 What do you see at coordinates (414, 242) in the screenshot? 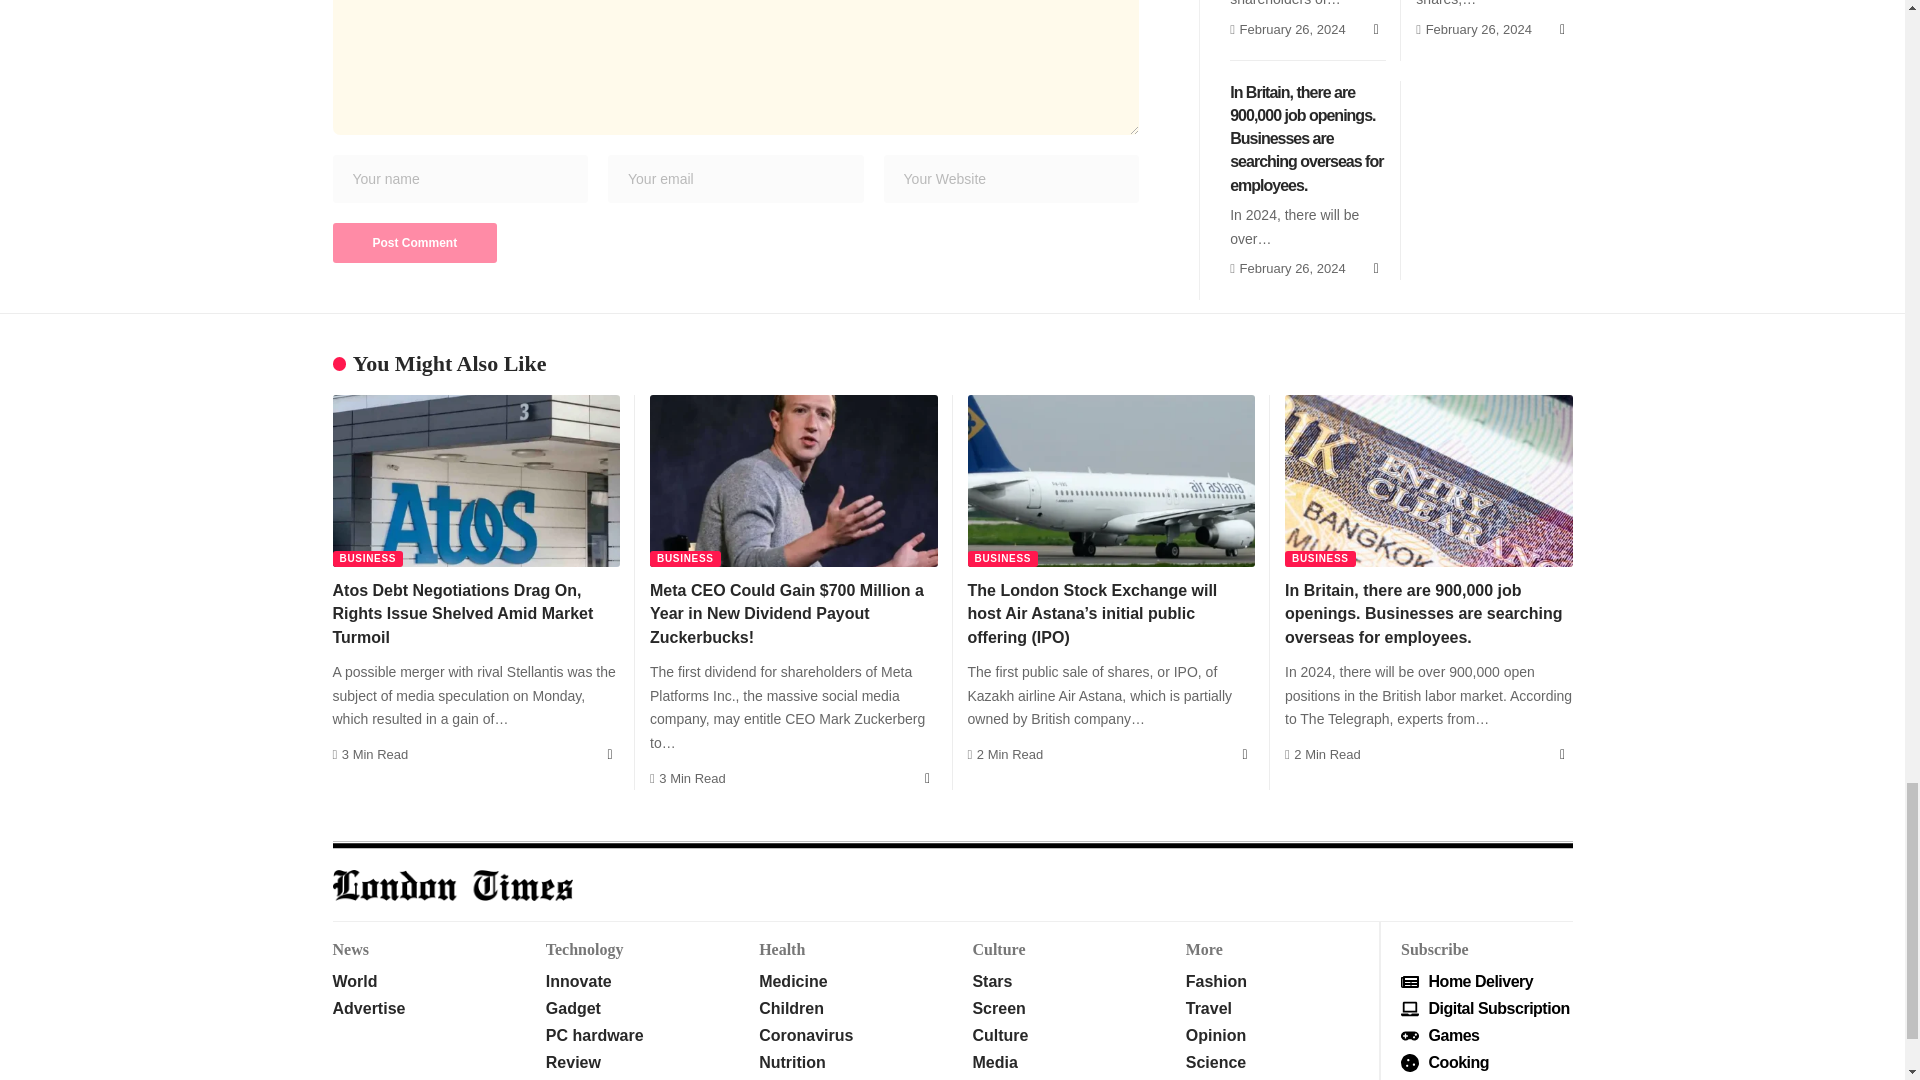
I see `Post Comment` at bounding box center [414, 242].